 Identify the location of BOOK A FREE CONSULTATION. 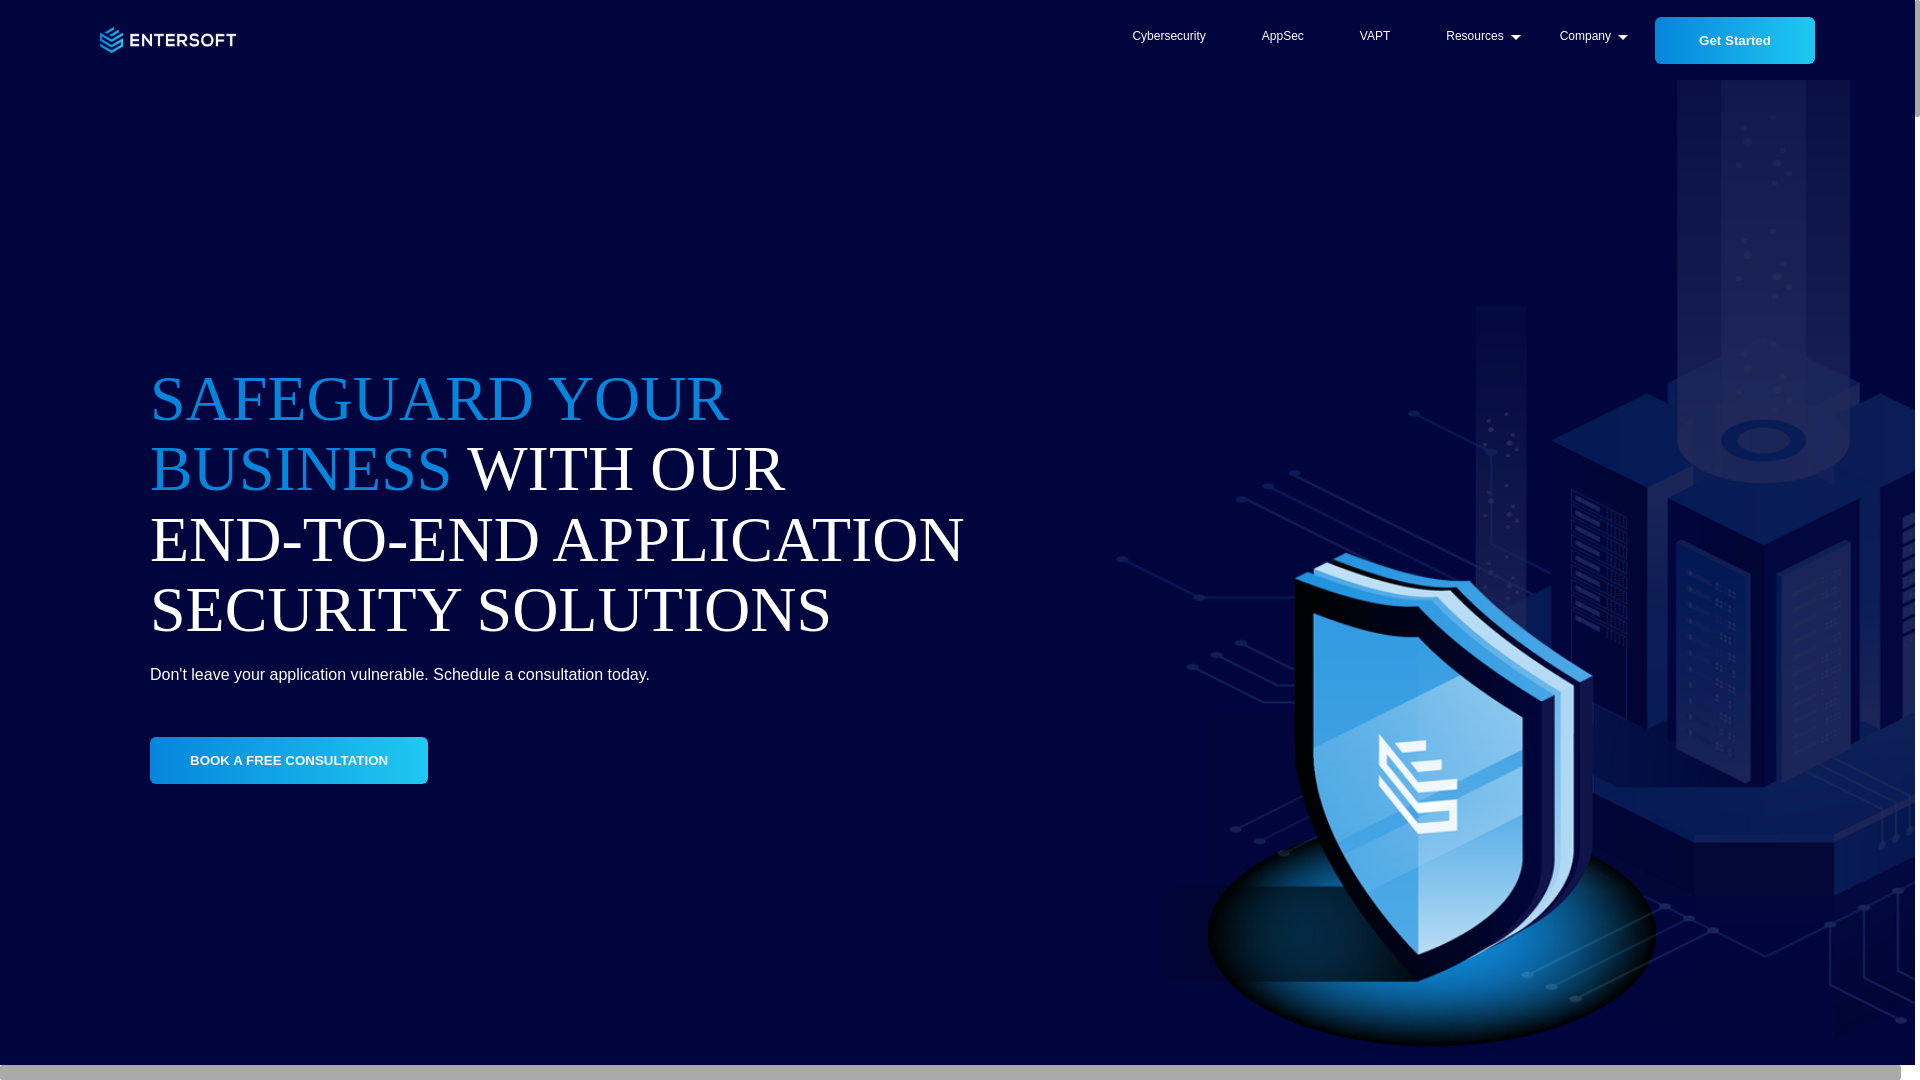
(289, 761).